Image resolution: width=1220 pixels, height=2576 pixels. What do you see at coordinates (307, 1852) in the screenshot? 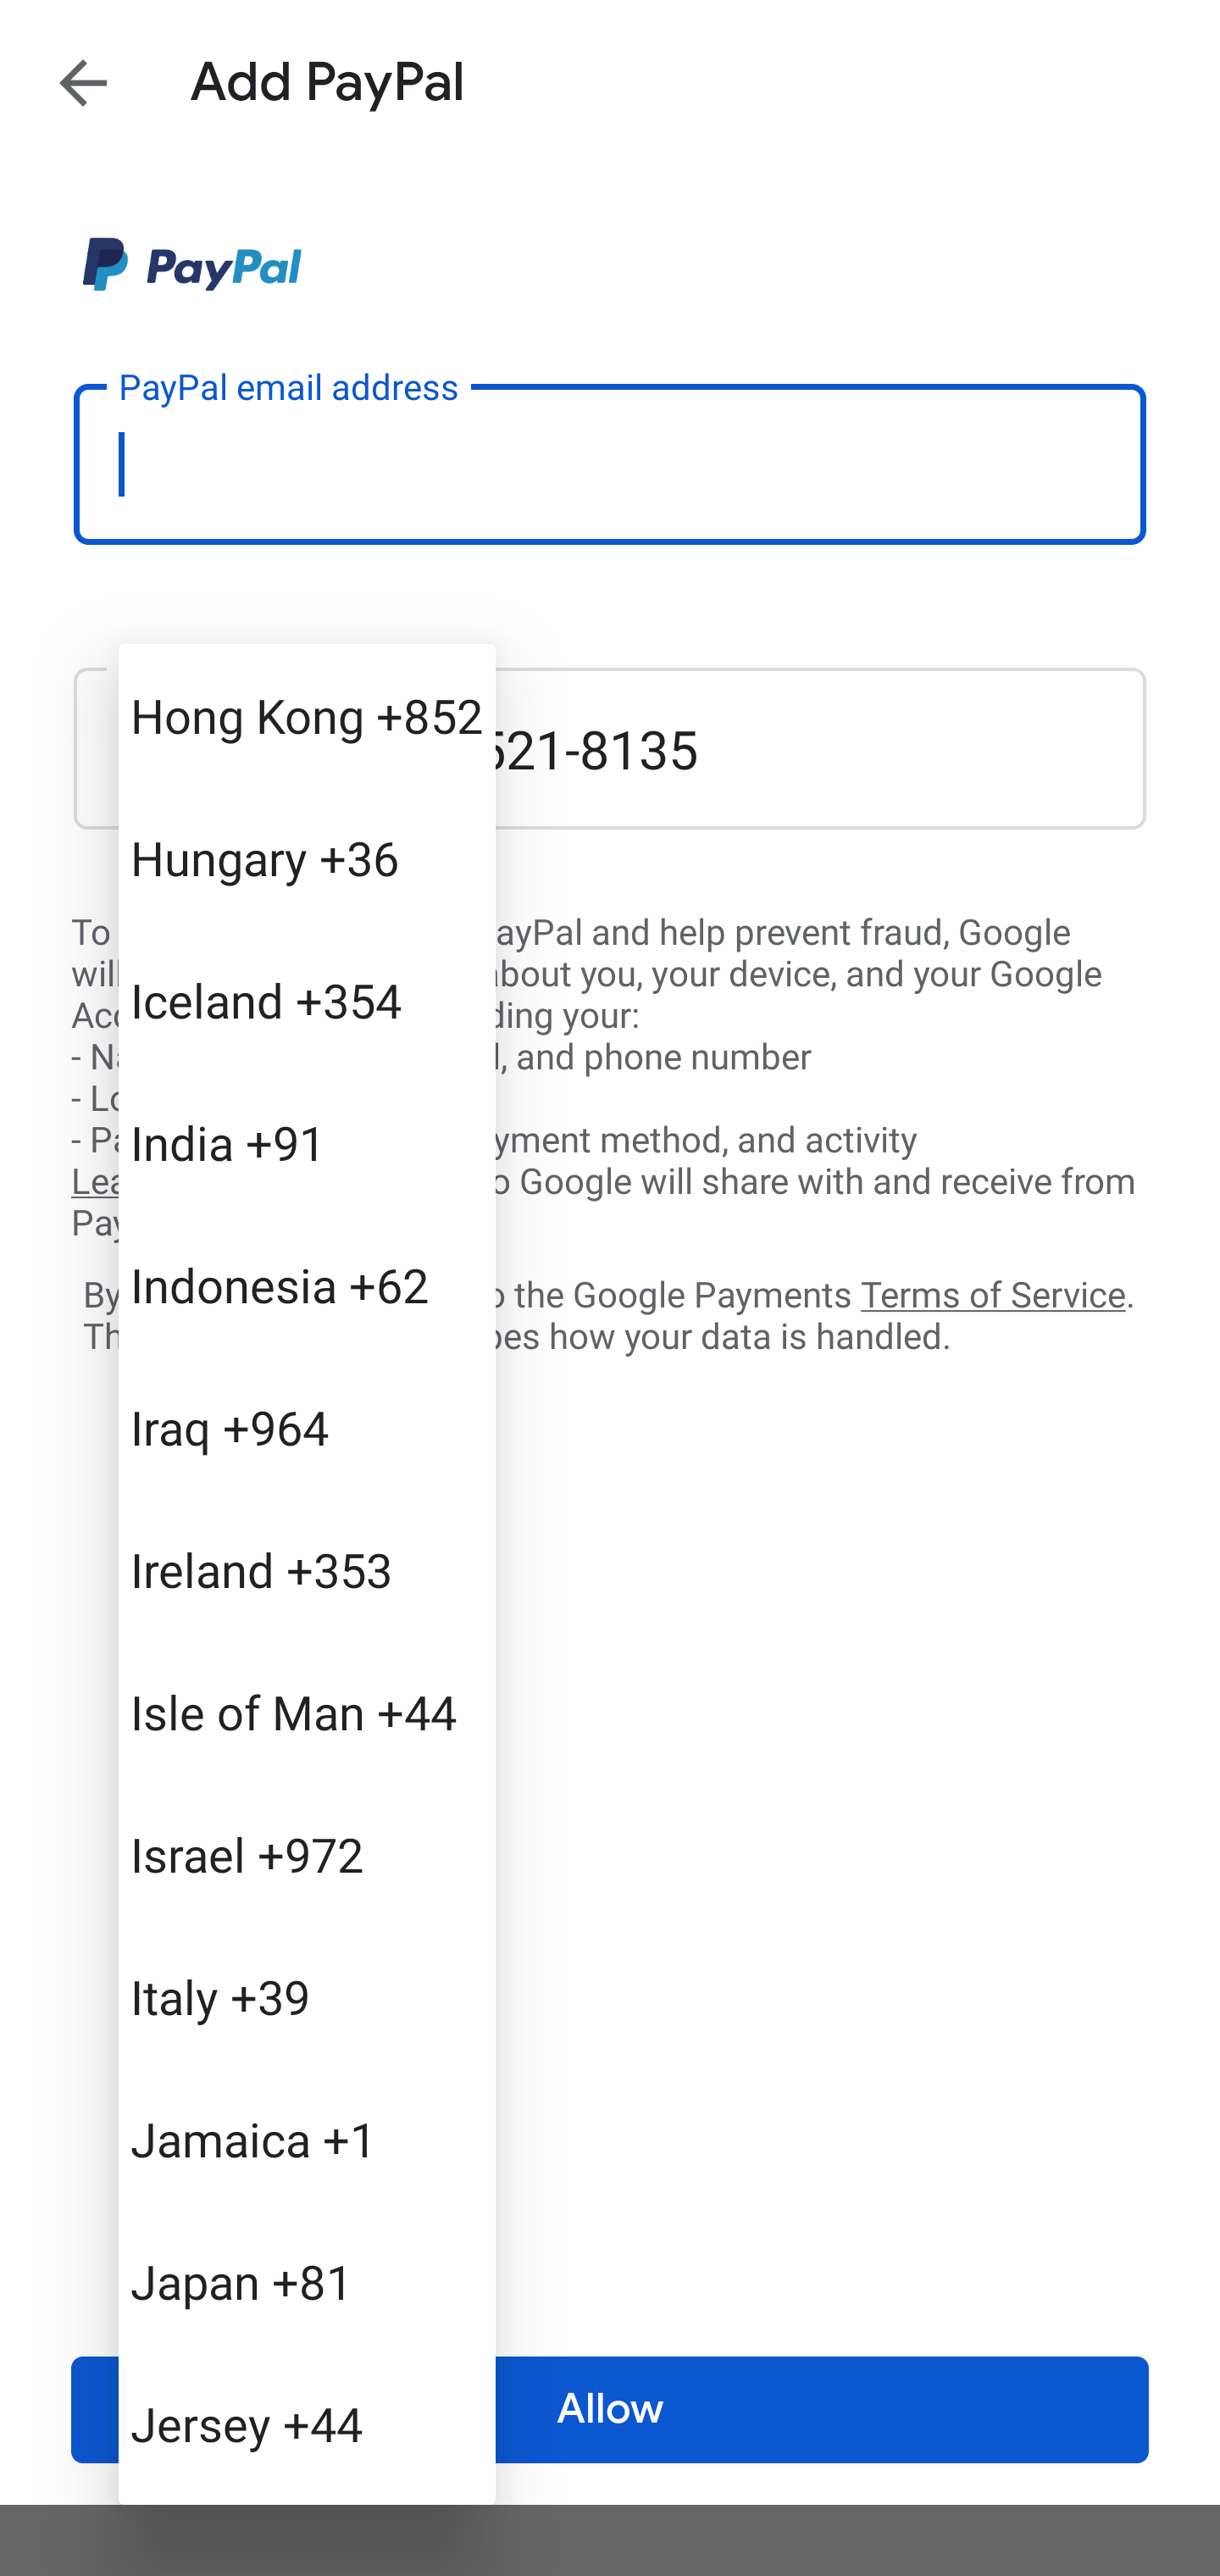
I see `Israel +972` at bounding box center [307, 1852].